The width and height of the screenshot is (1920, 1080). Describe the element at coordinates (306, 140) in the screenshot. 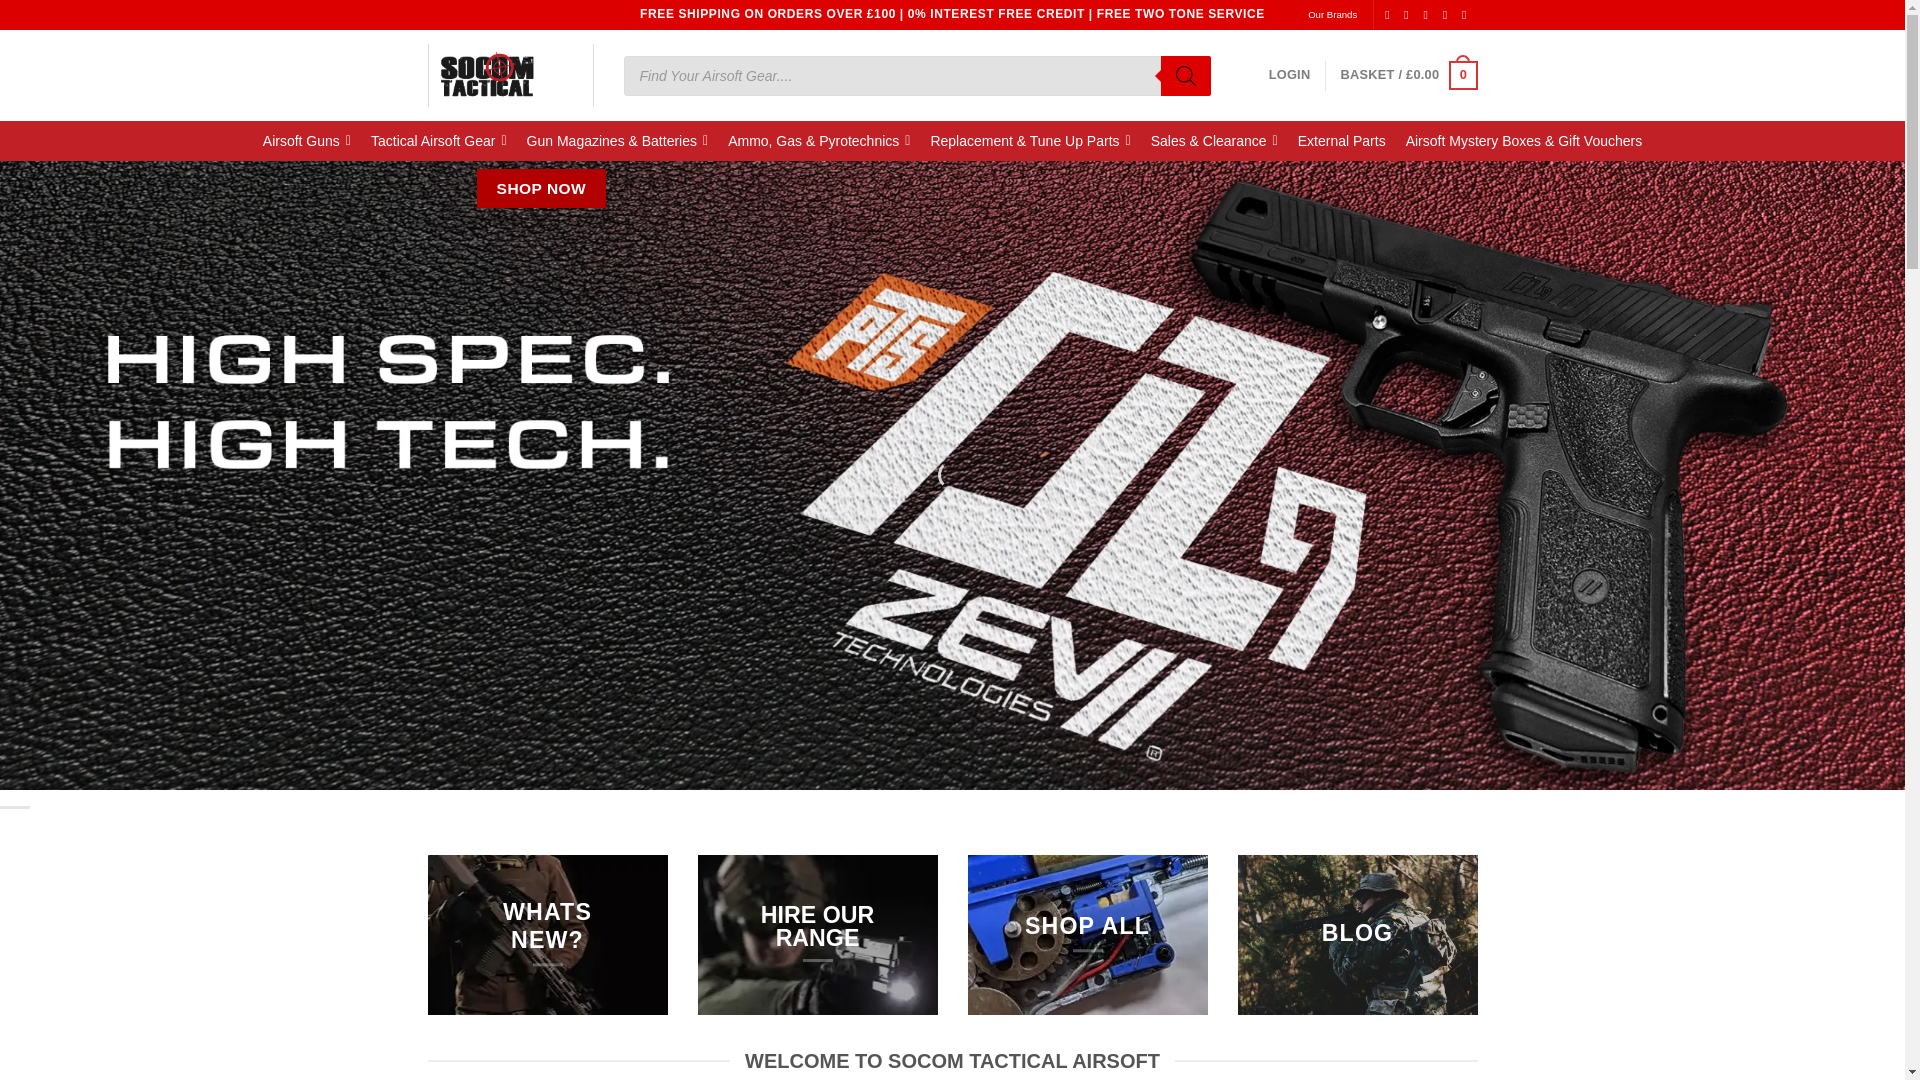

I see `Airsoft Guns` at that location.